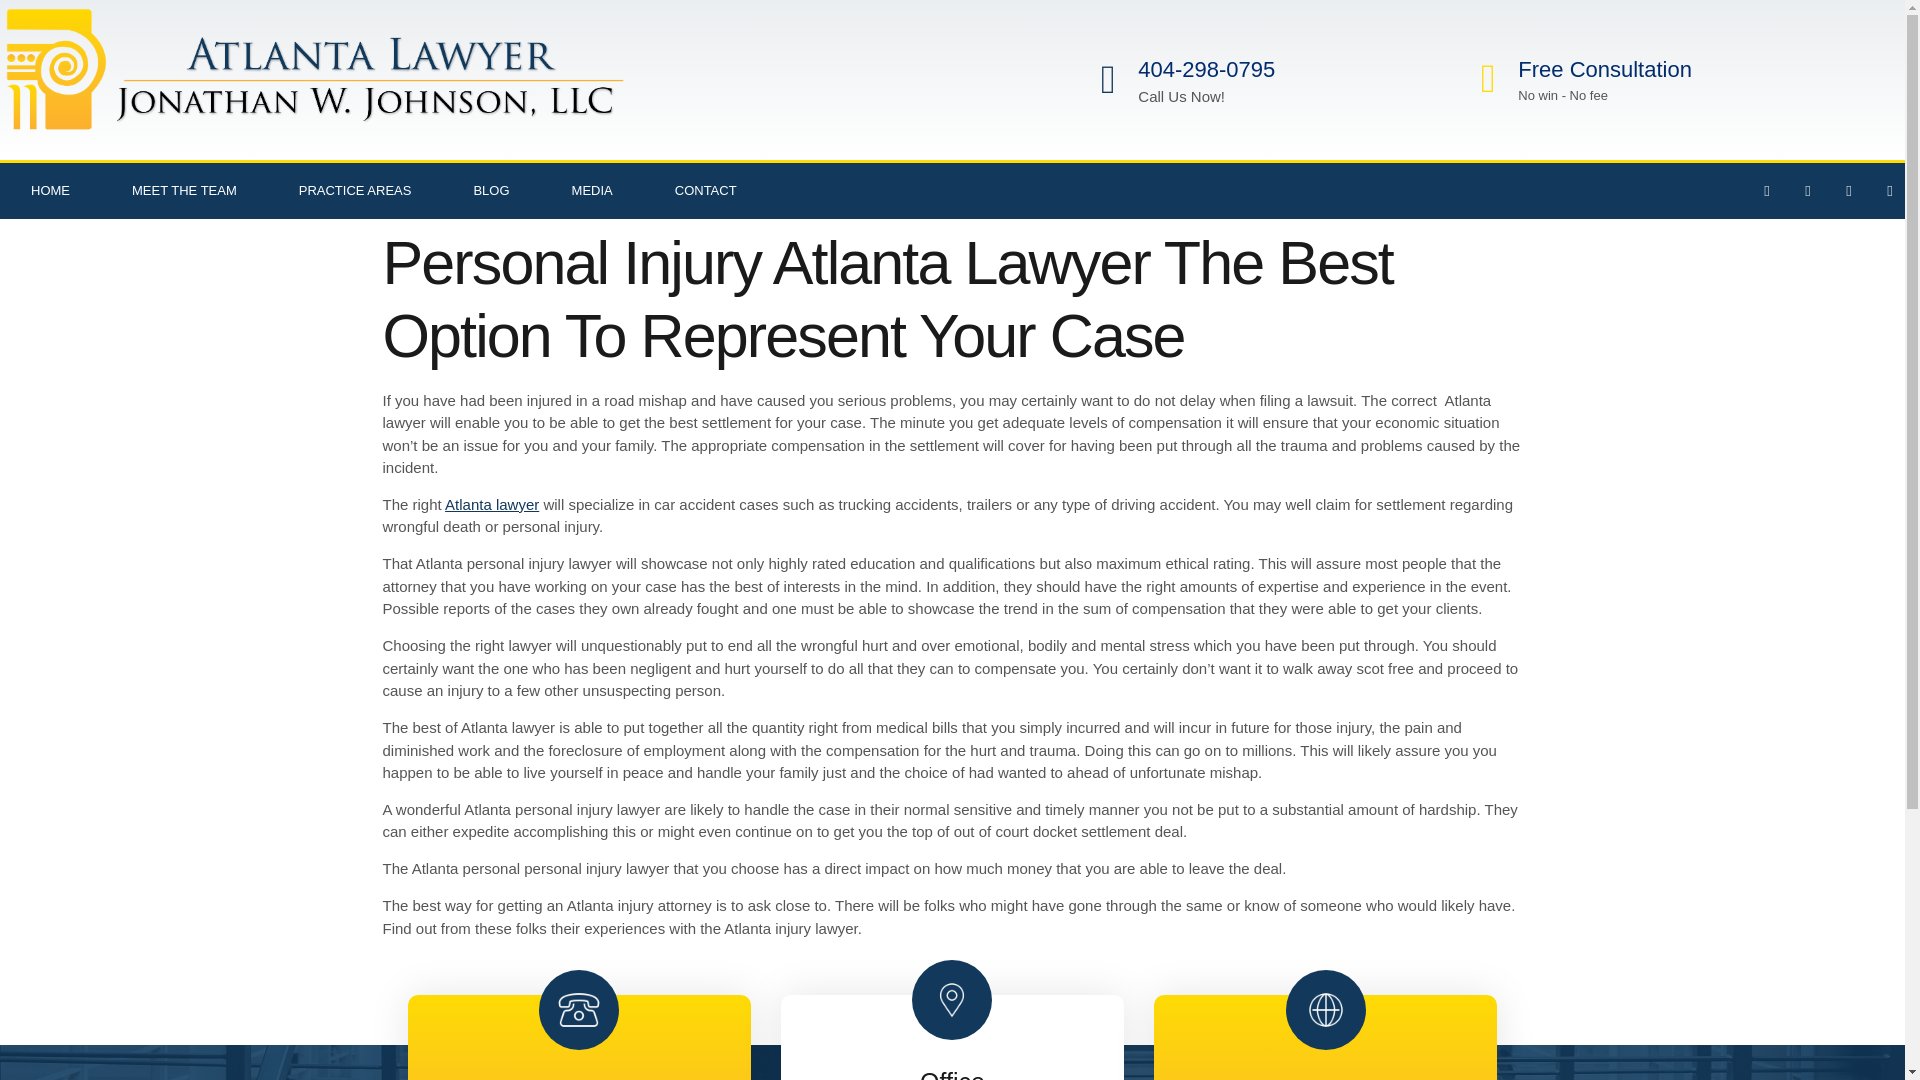 The image size is (1920, 1080). What do you see at coordinates (492, 504) in the screenshot?
I see `Atlanta lawyer` at bounding box center [492, 504].